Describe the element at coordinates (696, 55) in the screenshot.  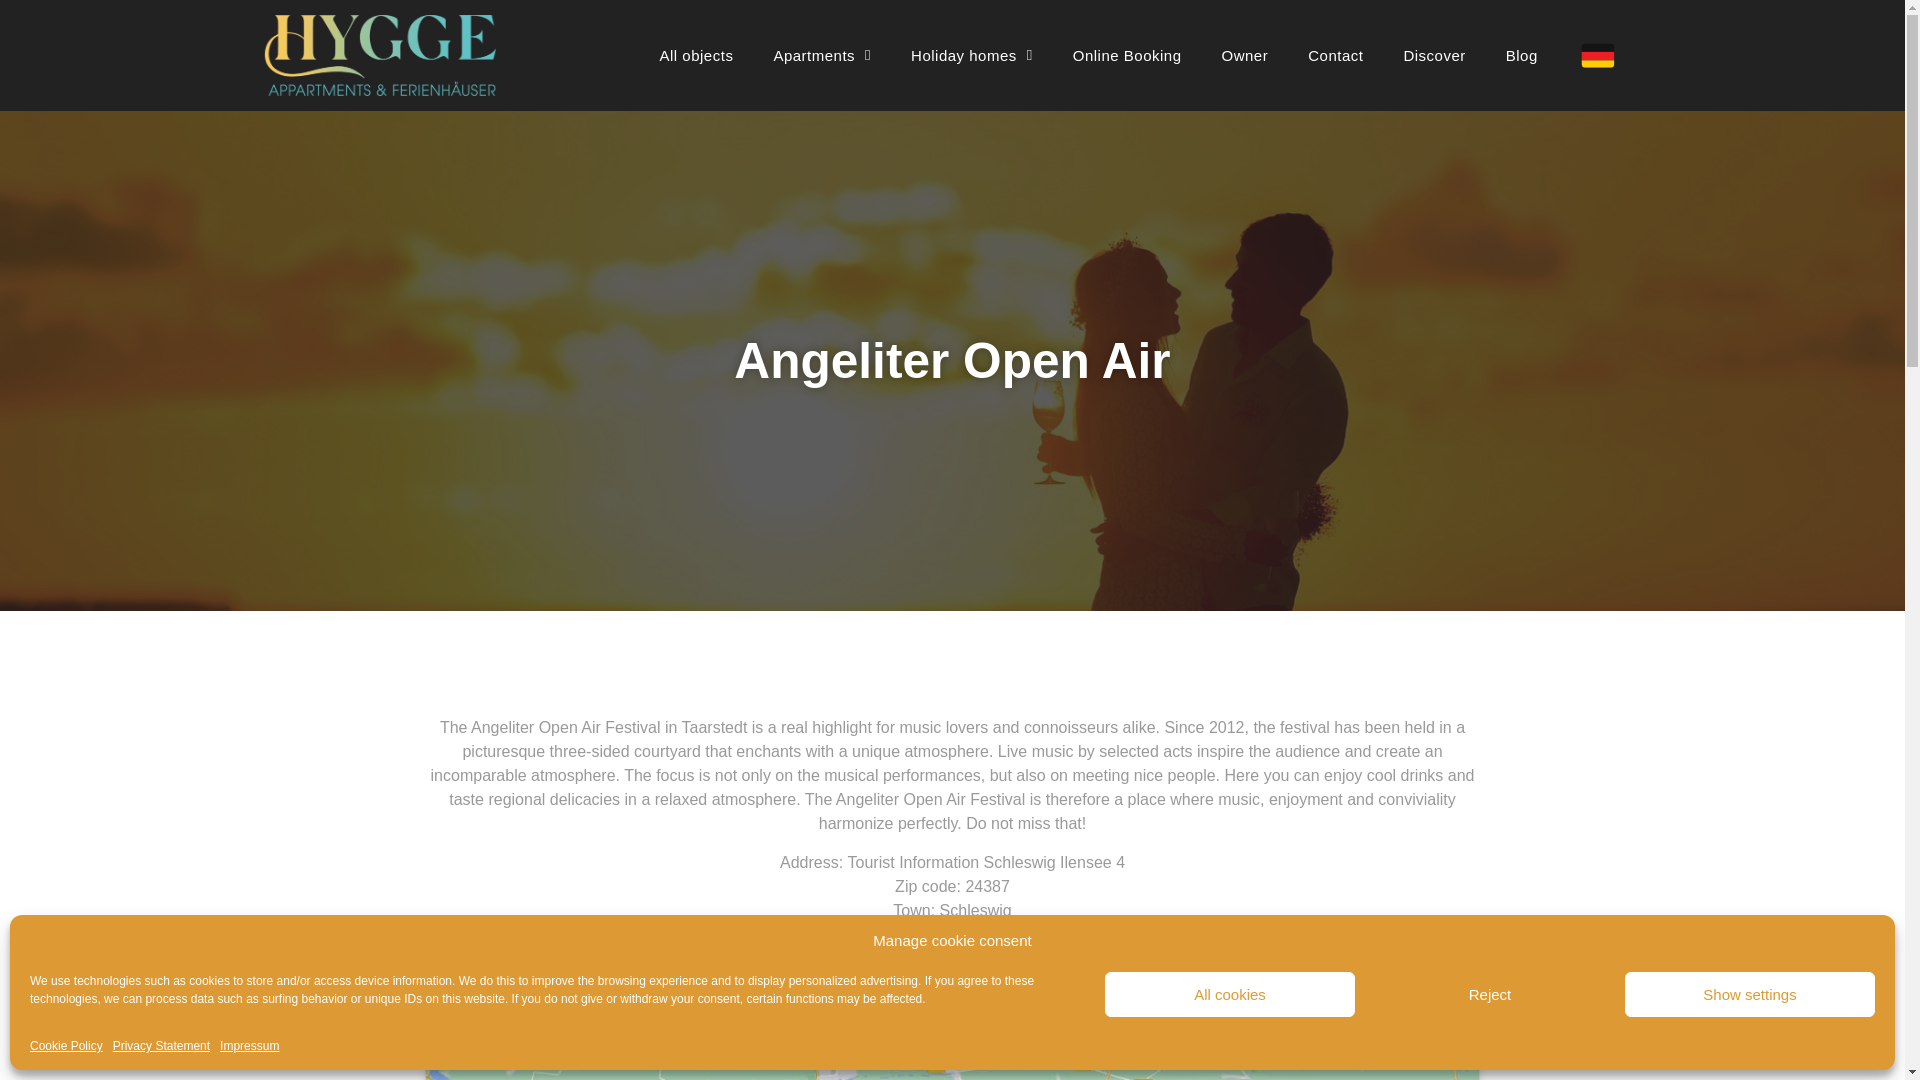
I see `All objects` at that location.